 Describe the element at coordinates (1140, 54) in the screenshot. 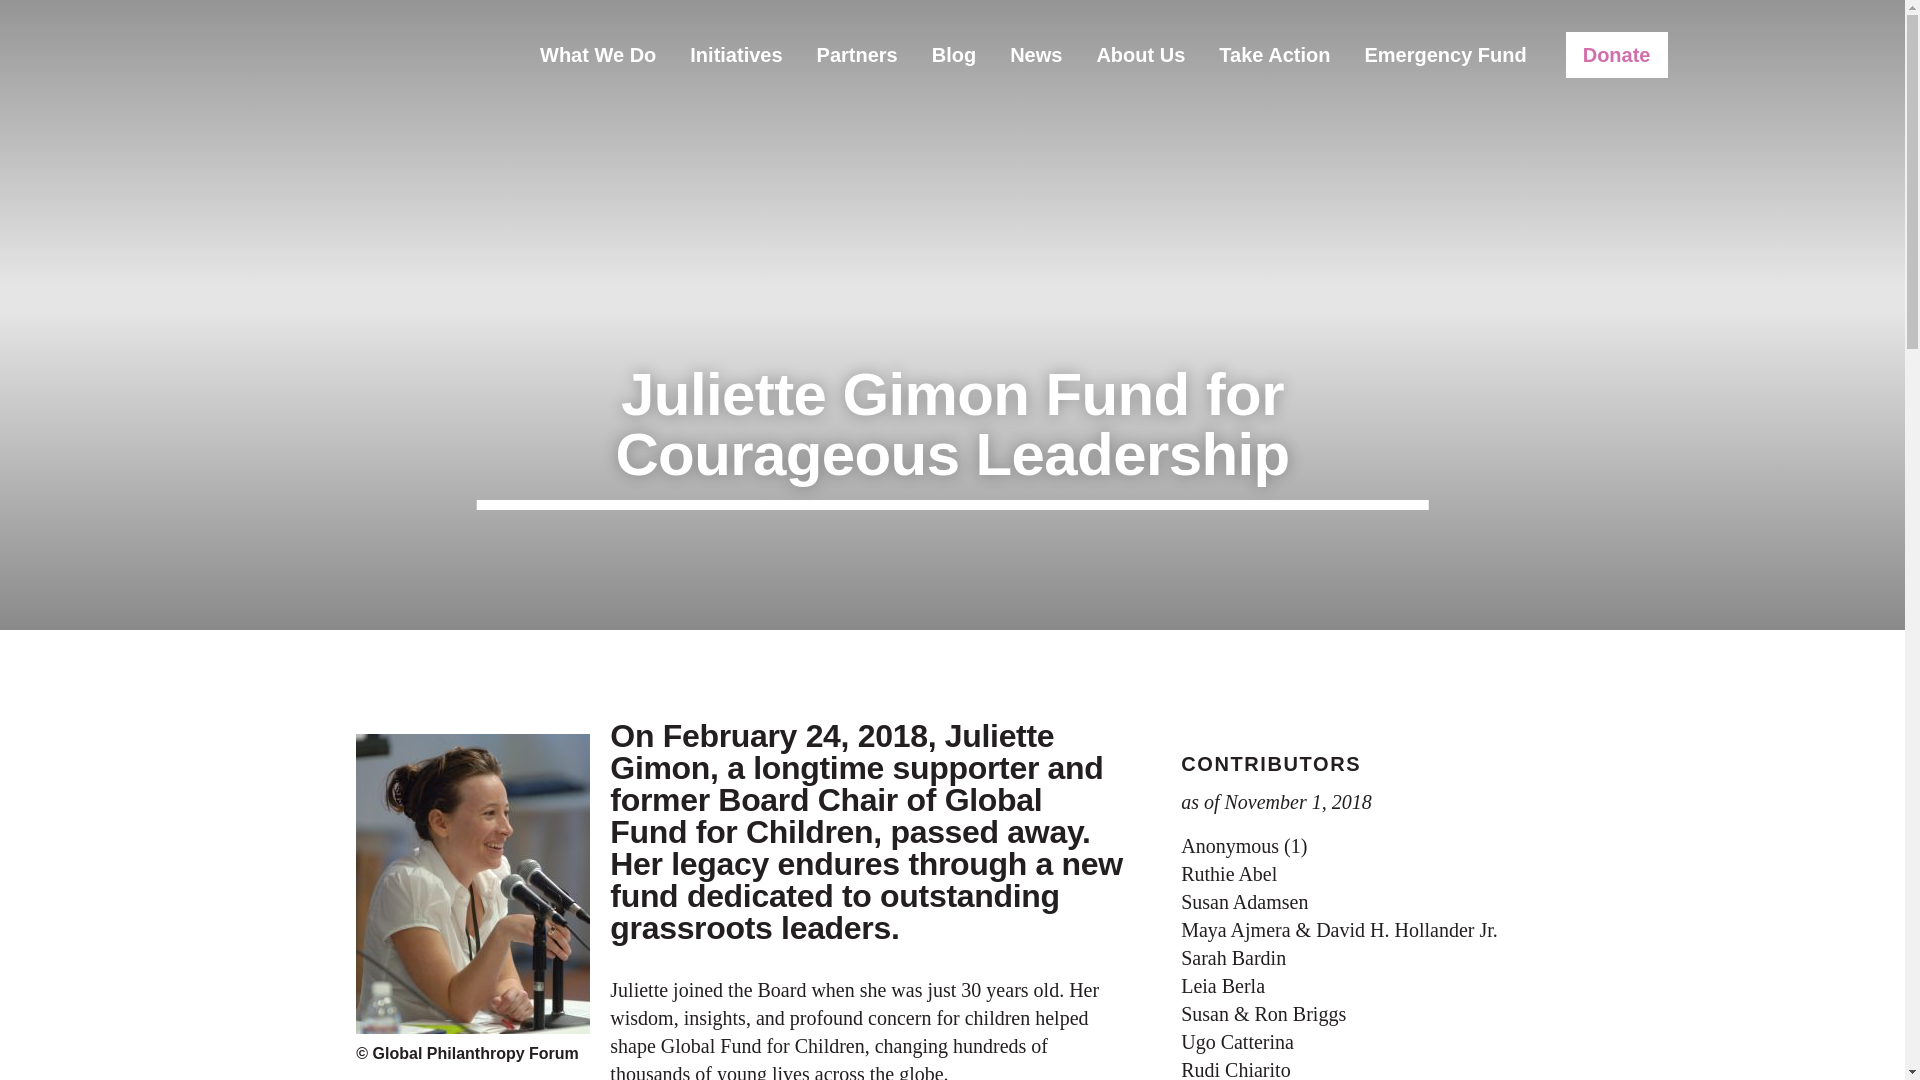

I see `About Us` at that location.